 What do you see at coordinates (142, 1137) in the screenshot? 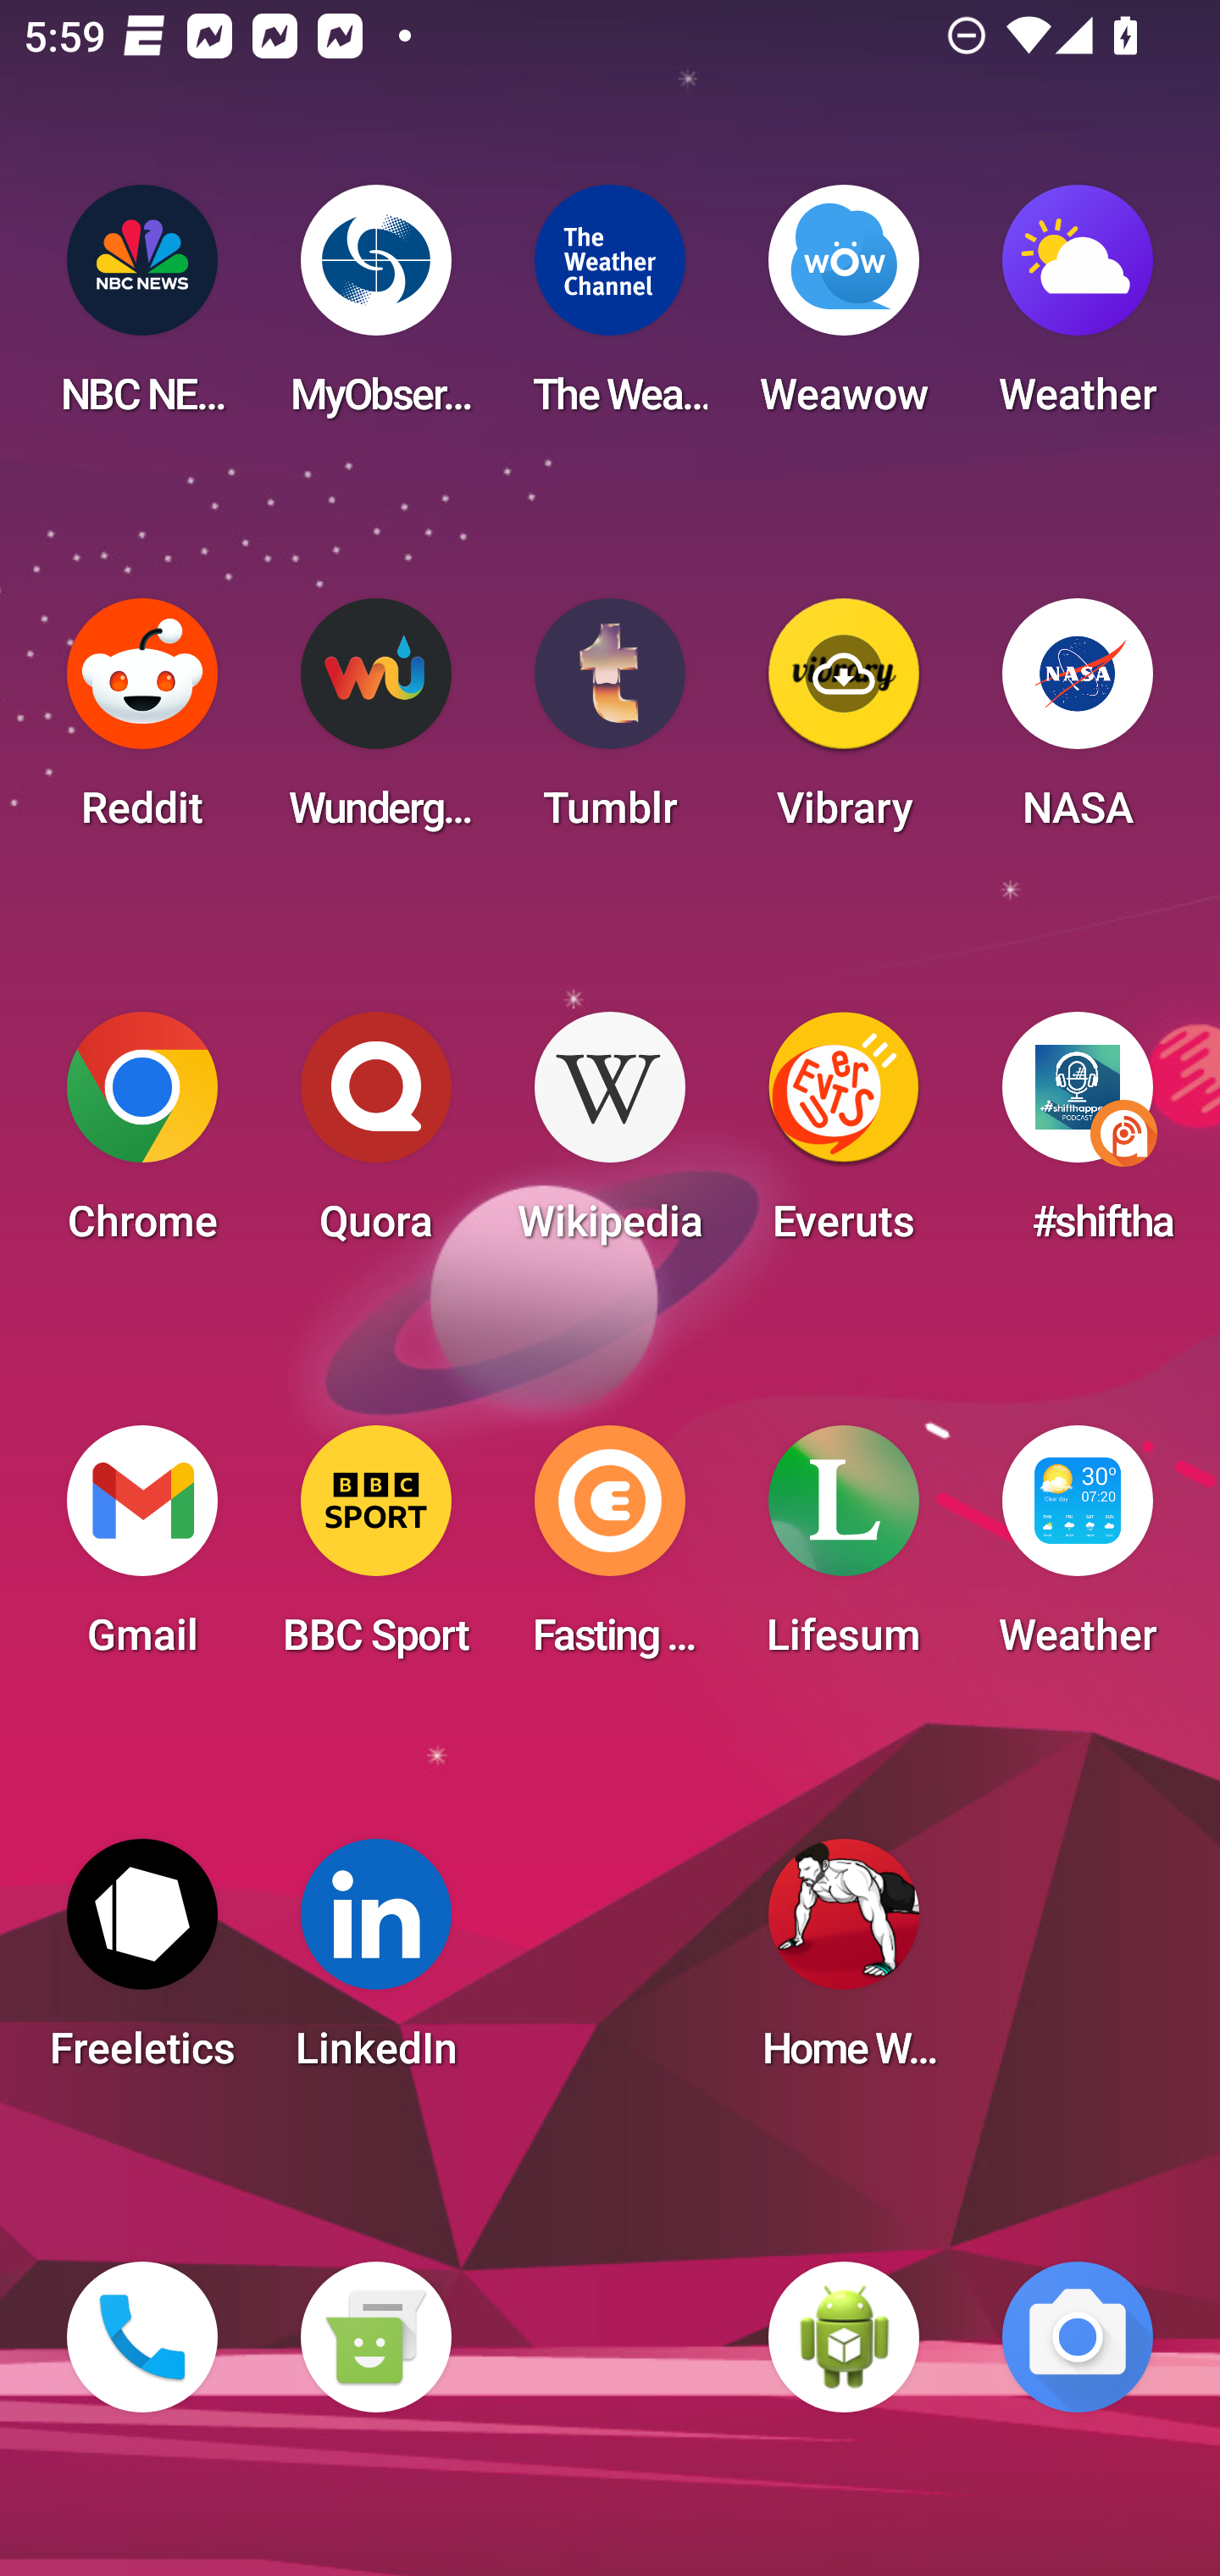
I see `Chrome` at bounding box center [142, 1137].